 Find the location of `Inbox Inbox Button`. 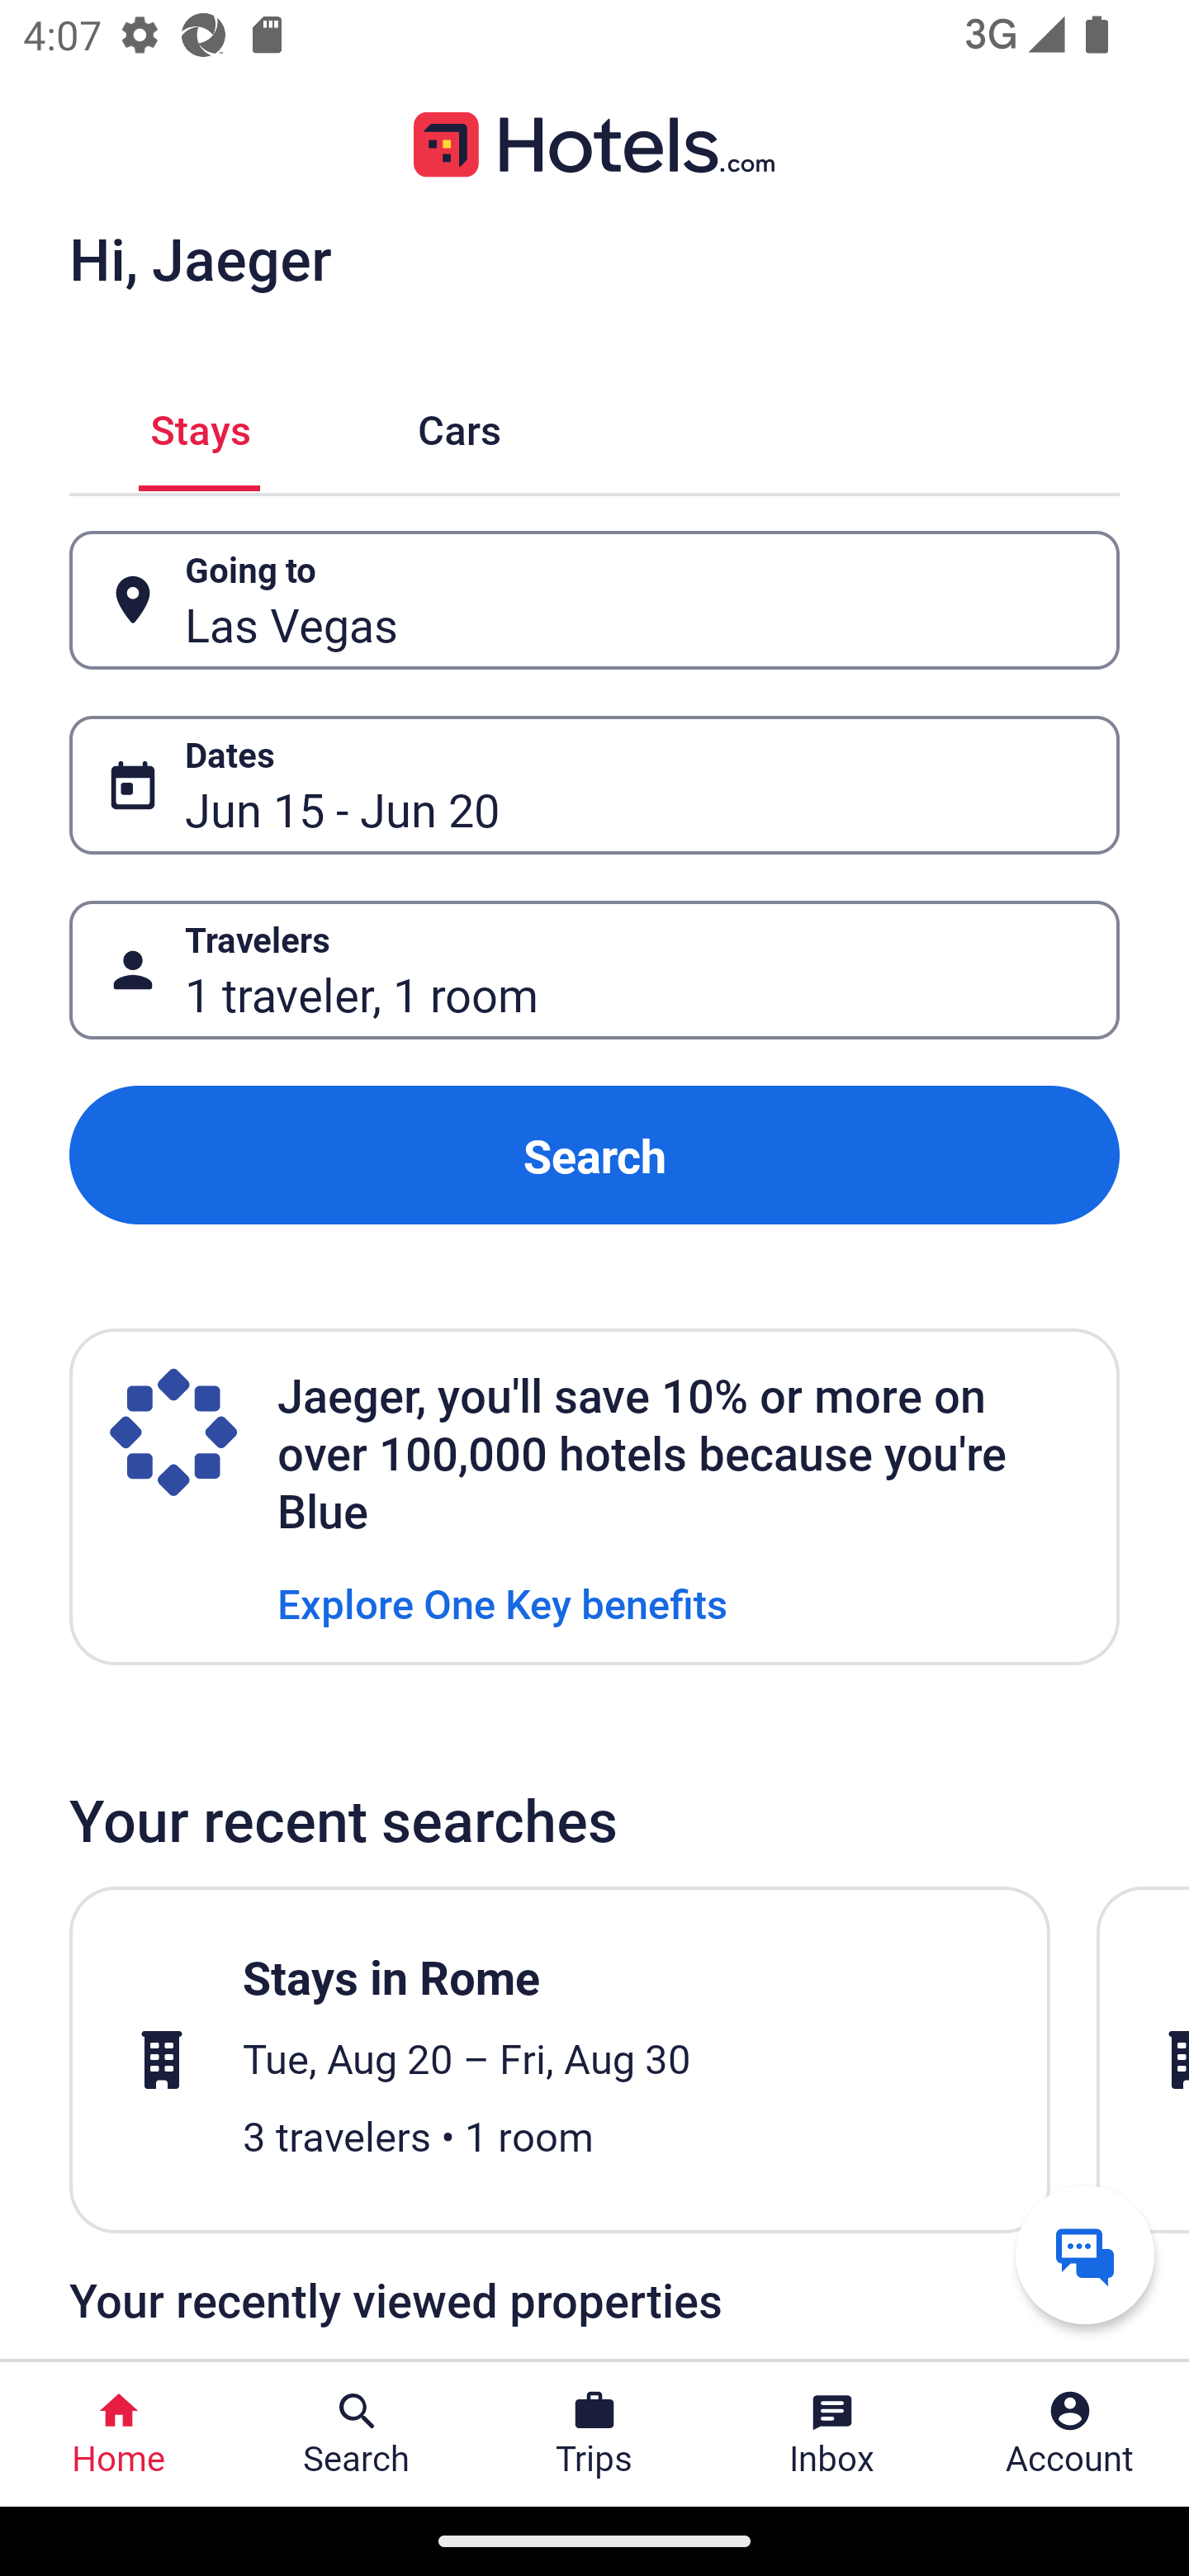

Inbox Inbox Button is located at coordinates (832, 2434).